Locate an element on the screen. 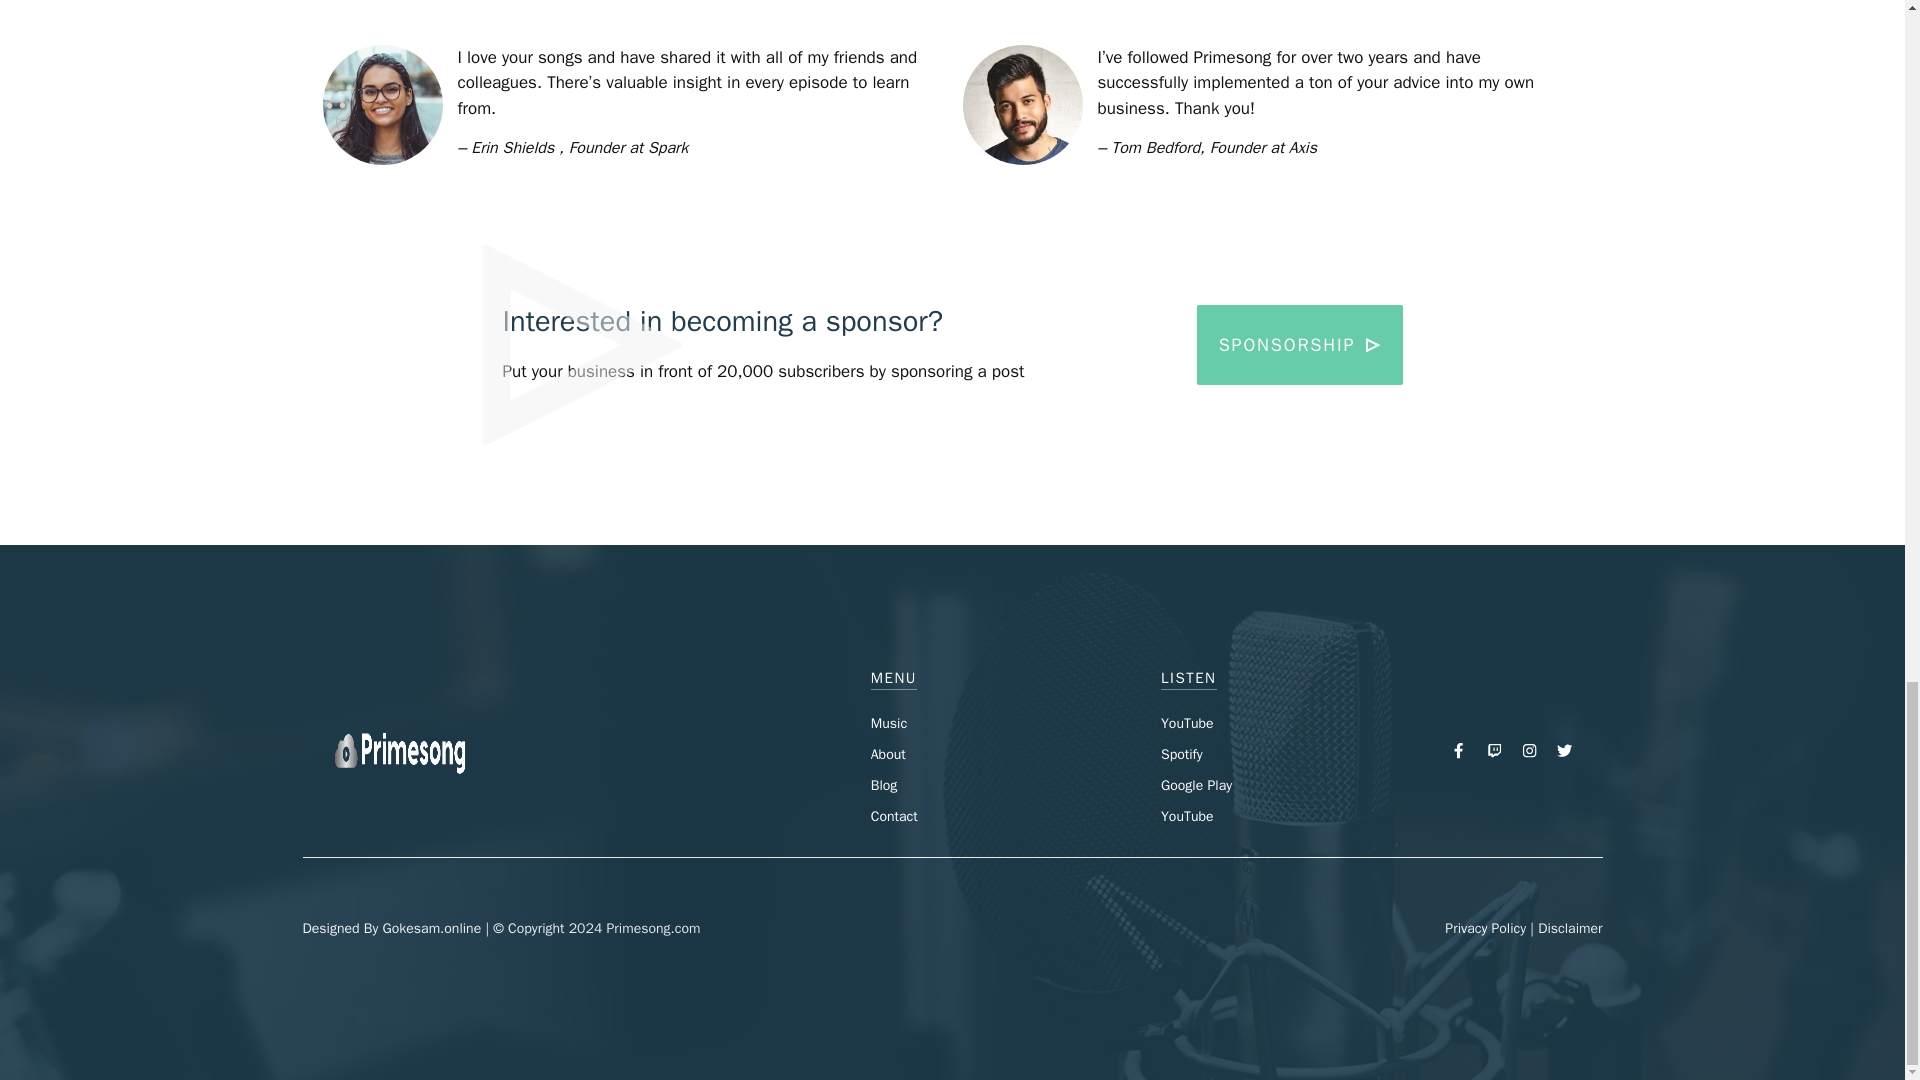  Google Play is located at coordinates (1196, 784).